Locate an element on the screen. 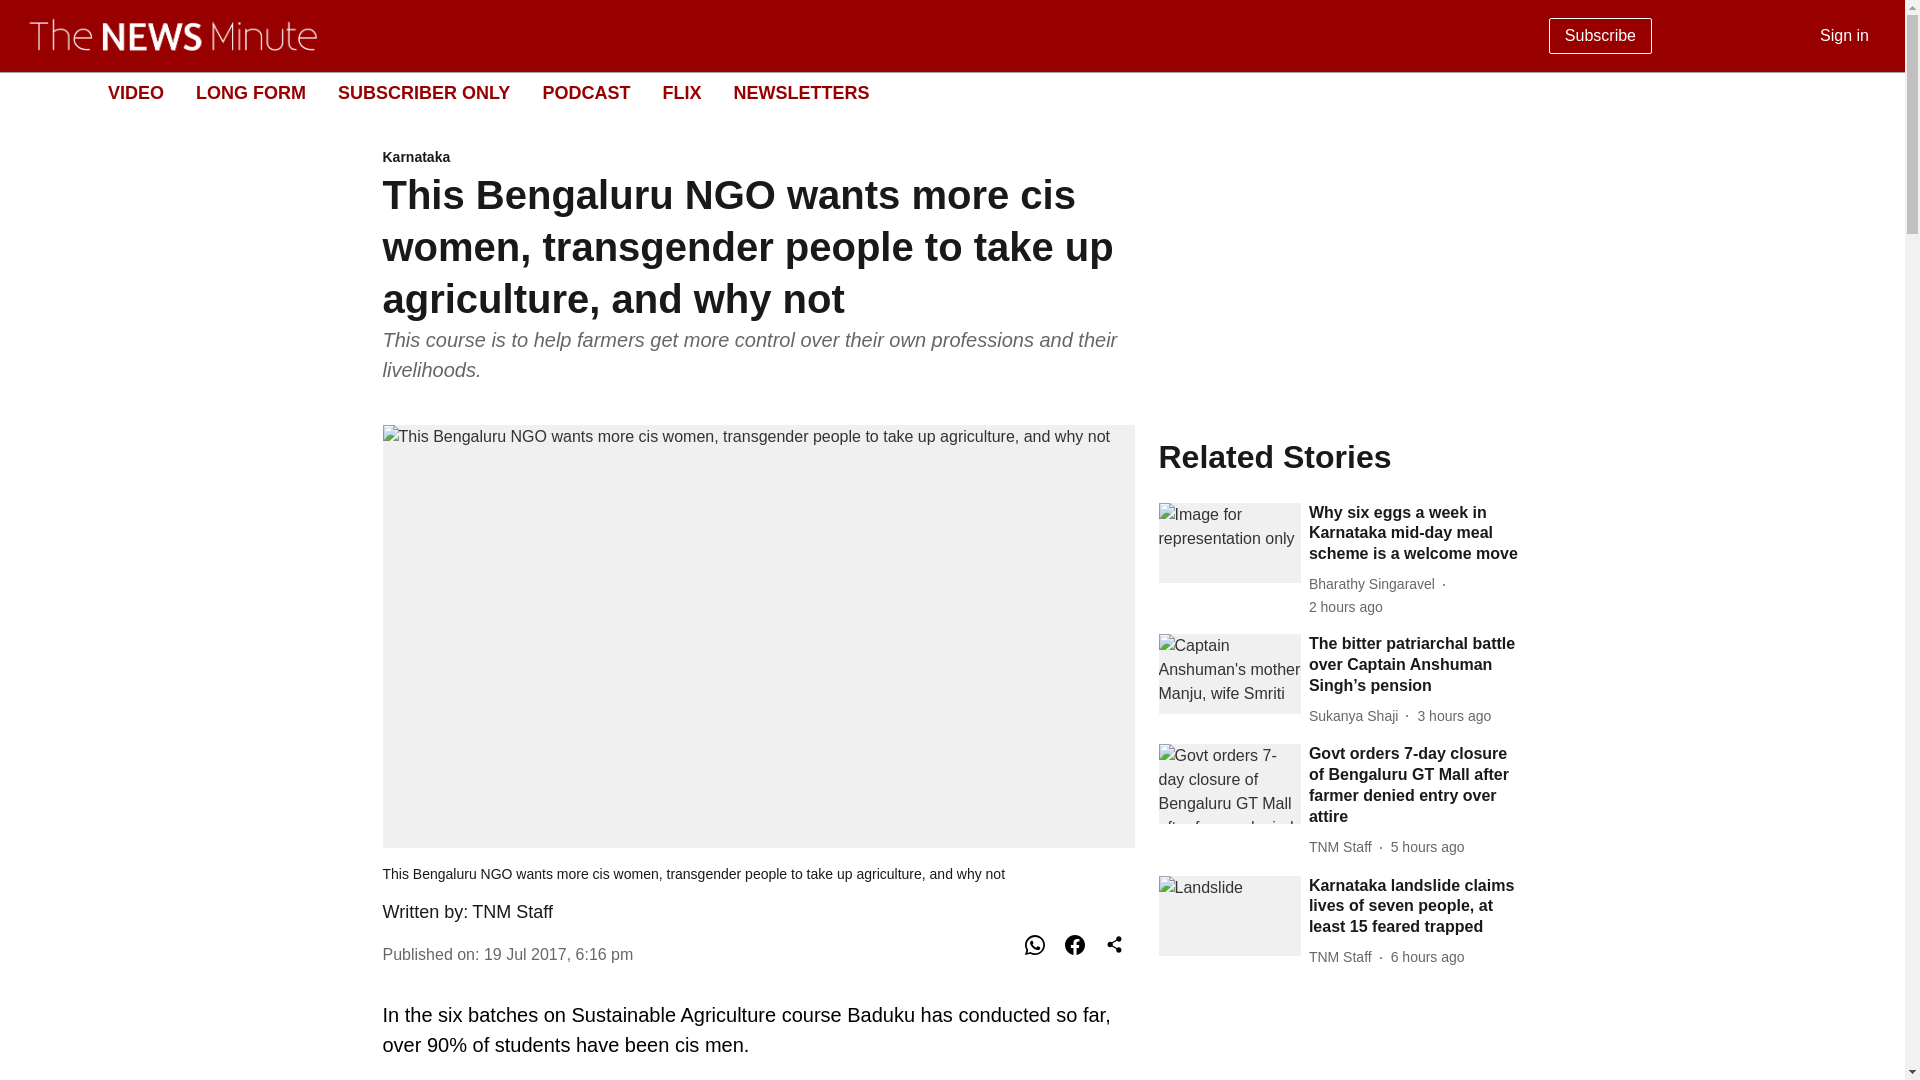 This screenshot has width=1920, height=1080. NEWSLETTERS is located at coordinates (801, 92).